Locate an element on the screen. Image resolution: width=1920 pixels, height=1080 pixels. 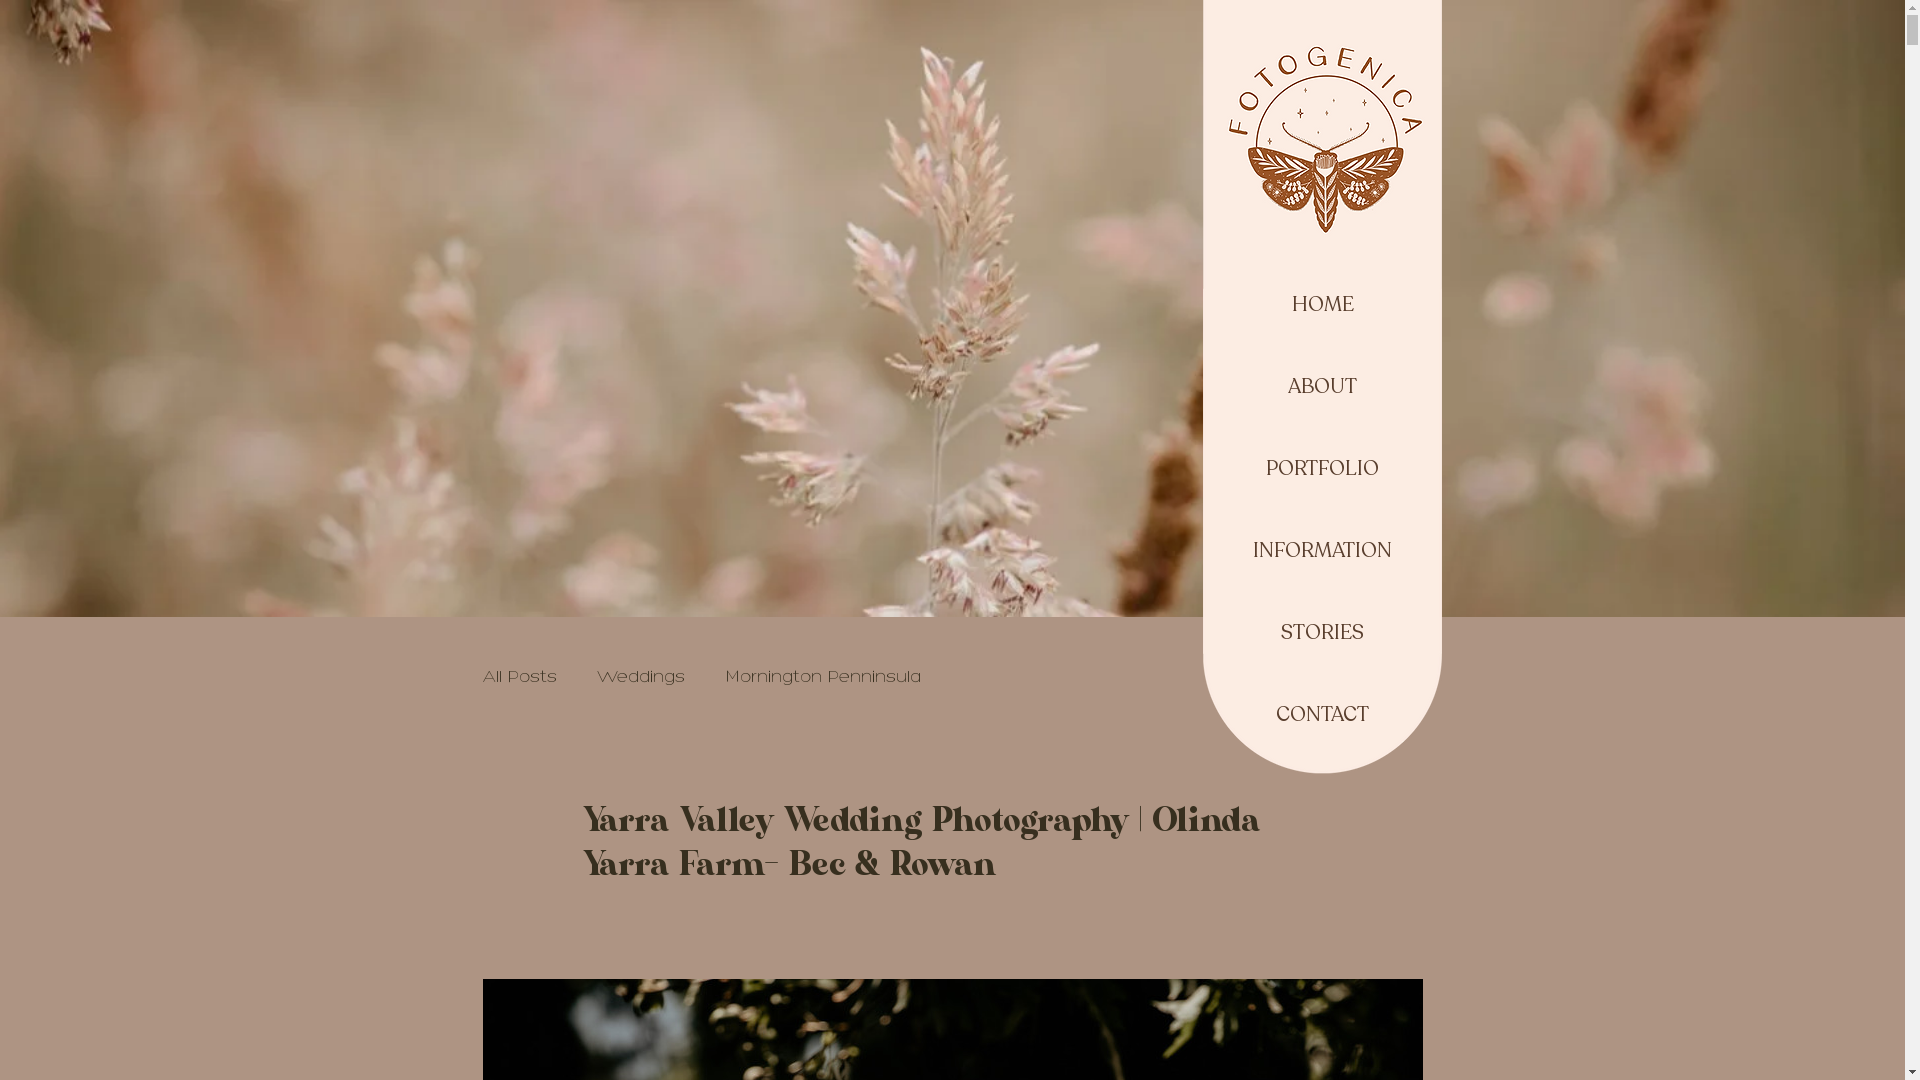
Mornington Penninsula is located at coordinates (785, 676).